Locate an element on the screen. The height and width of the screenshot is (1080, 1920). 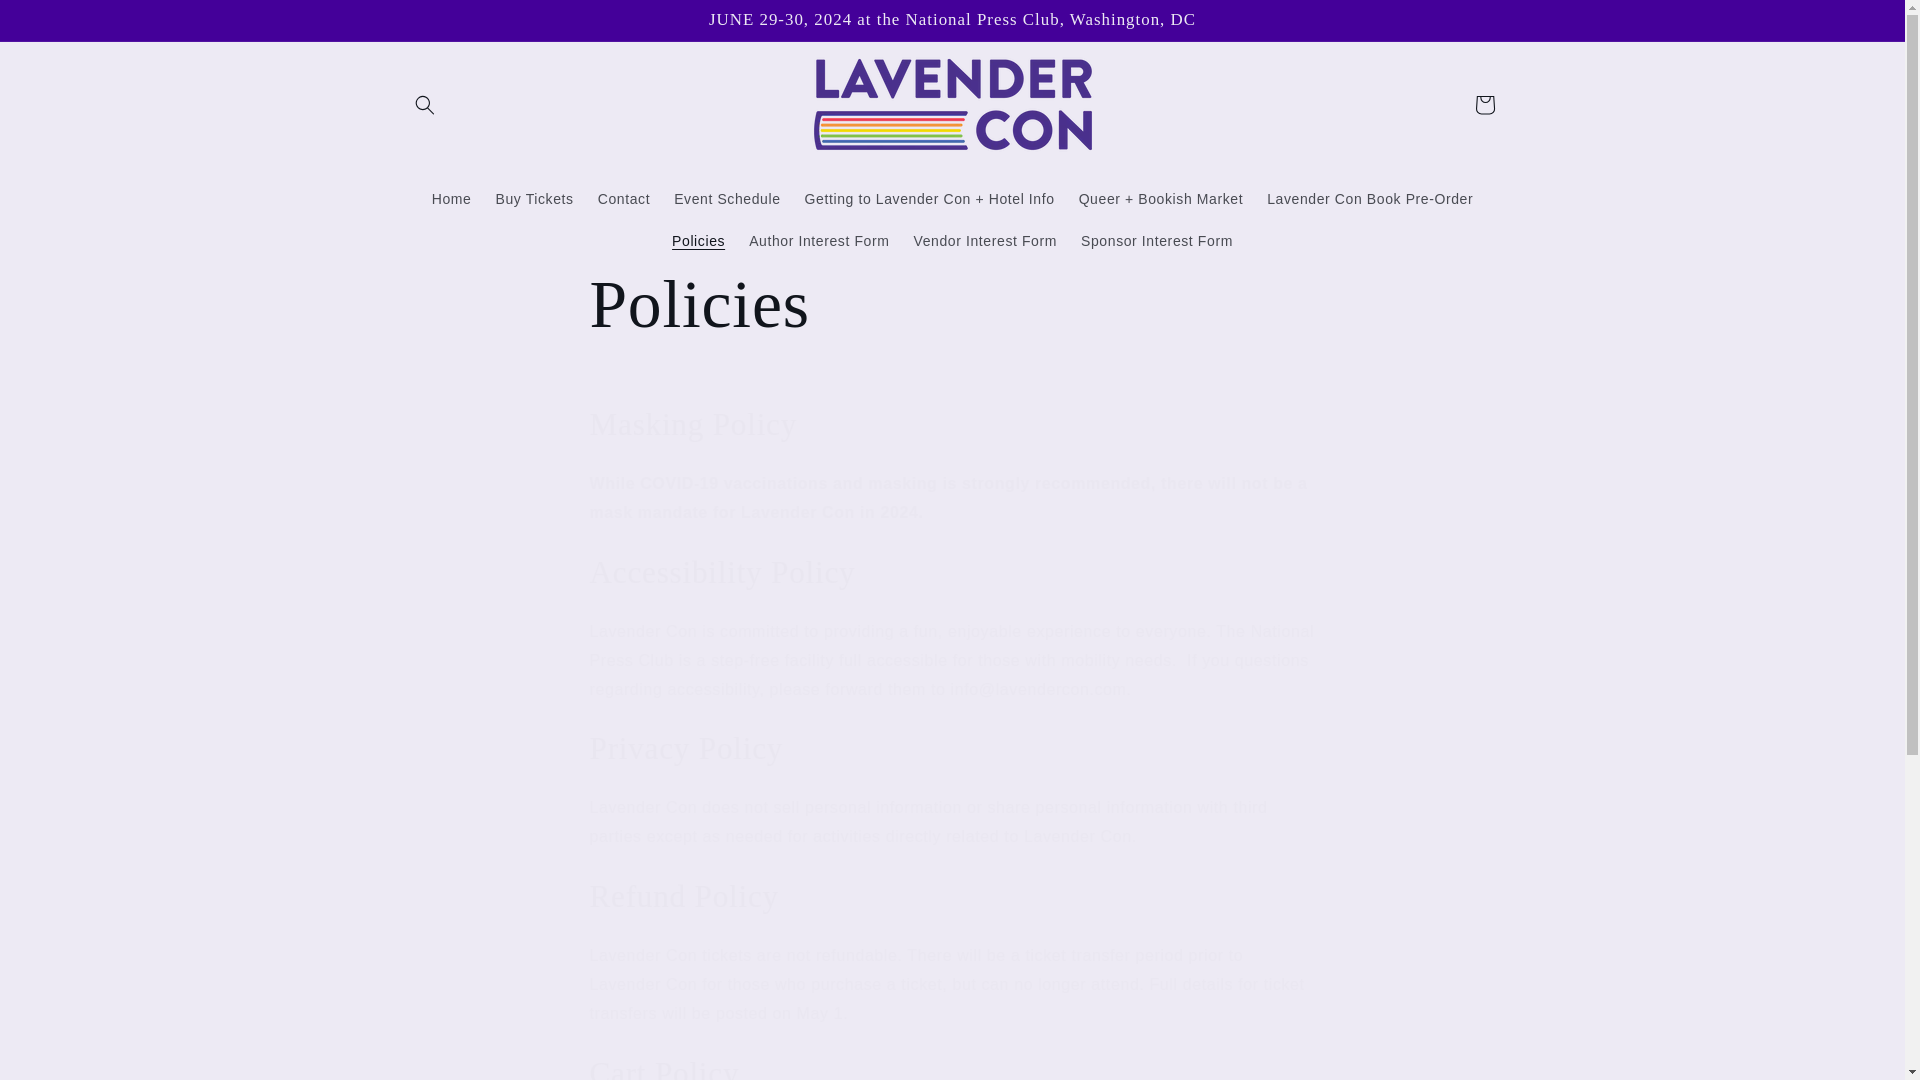
Home is located at coordinates (452, 199).